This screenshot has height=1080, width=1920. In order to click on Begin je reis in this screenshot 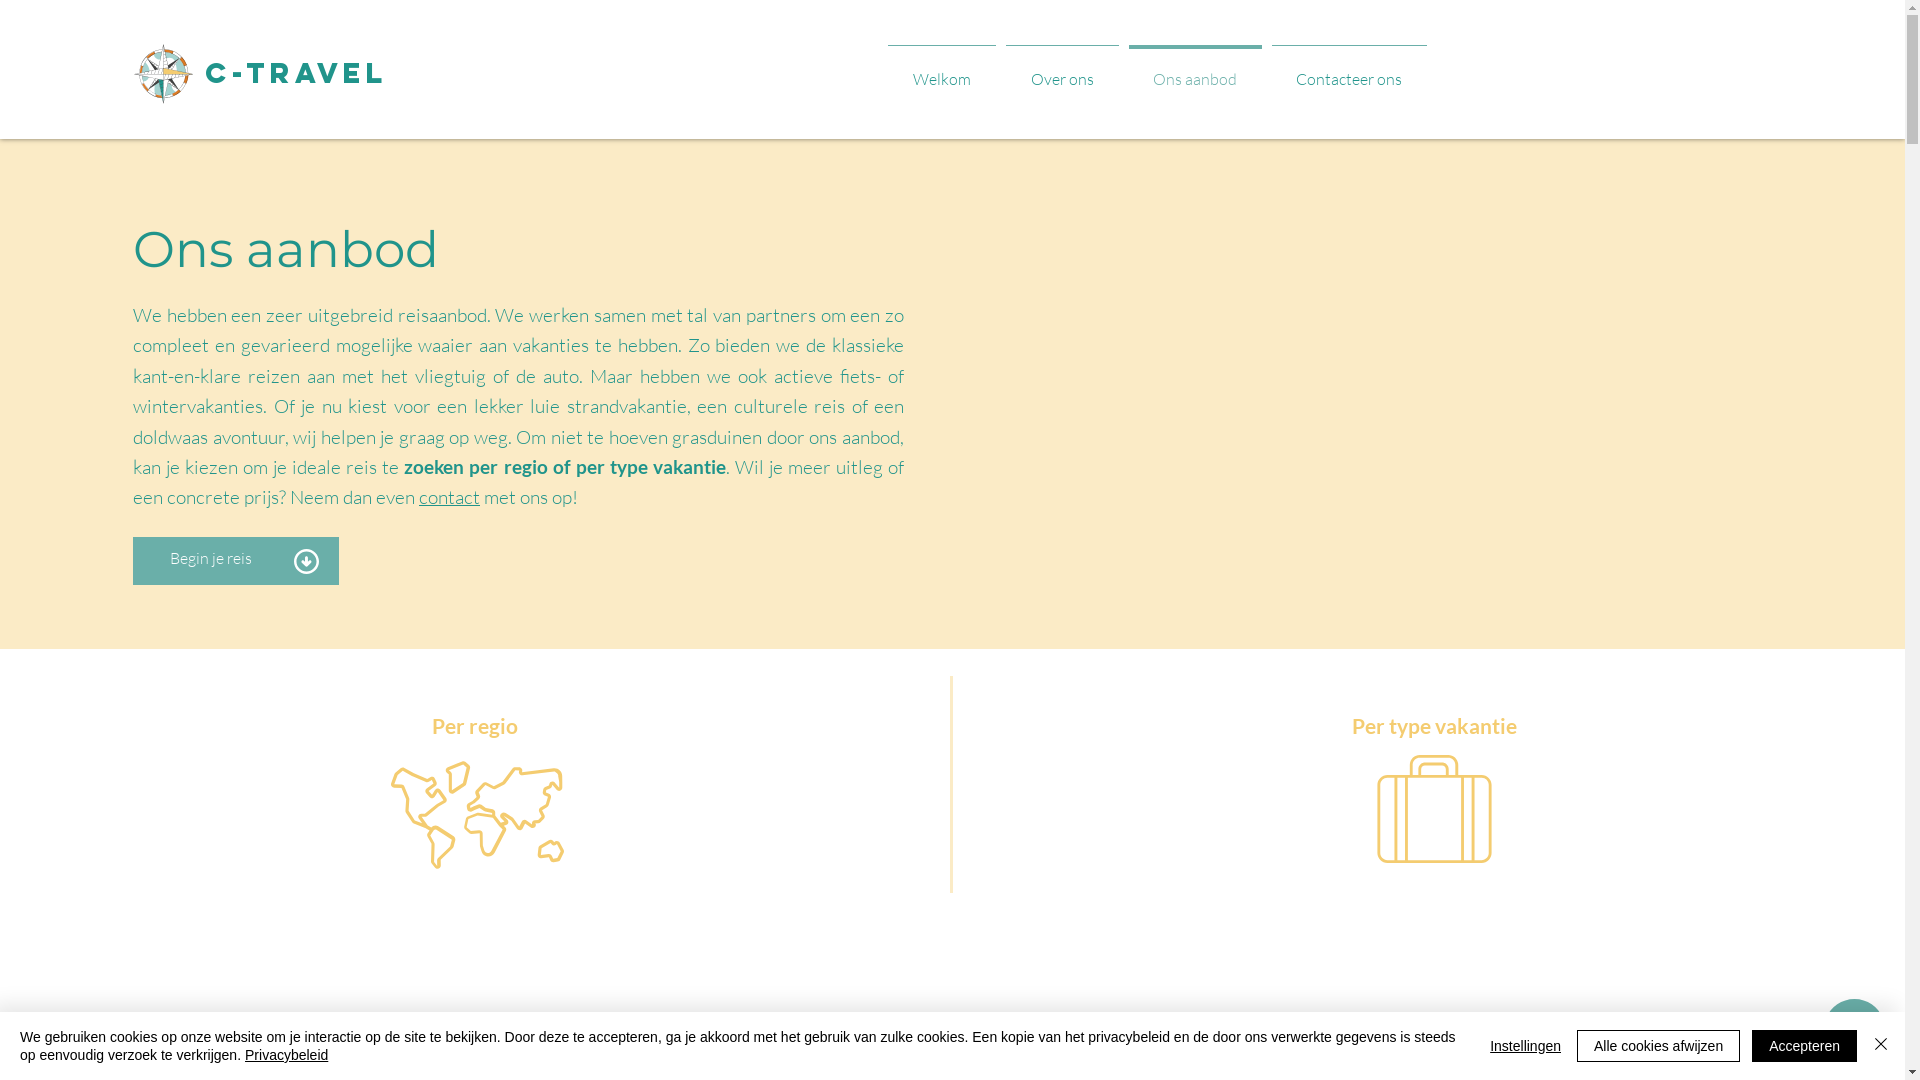, I will do `click(211, 558)`.